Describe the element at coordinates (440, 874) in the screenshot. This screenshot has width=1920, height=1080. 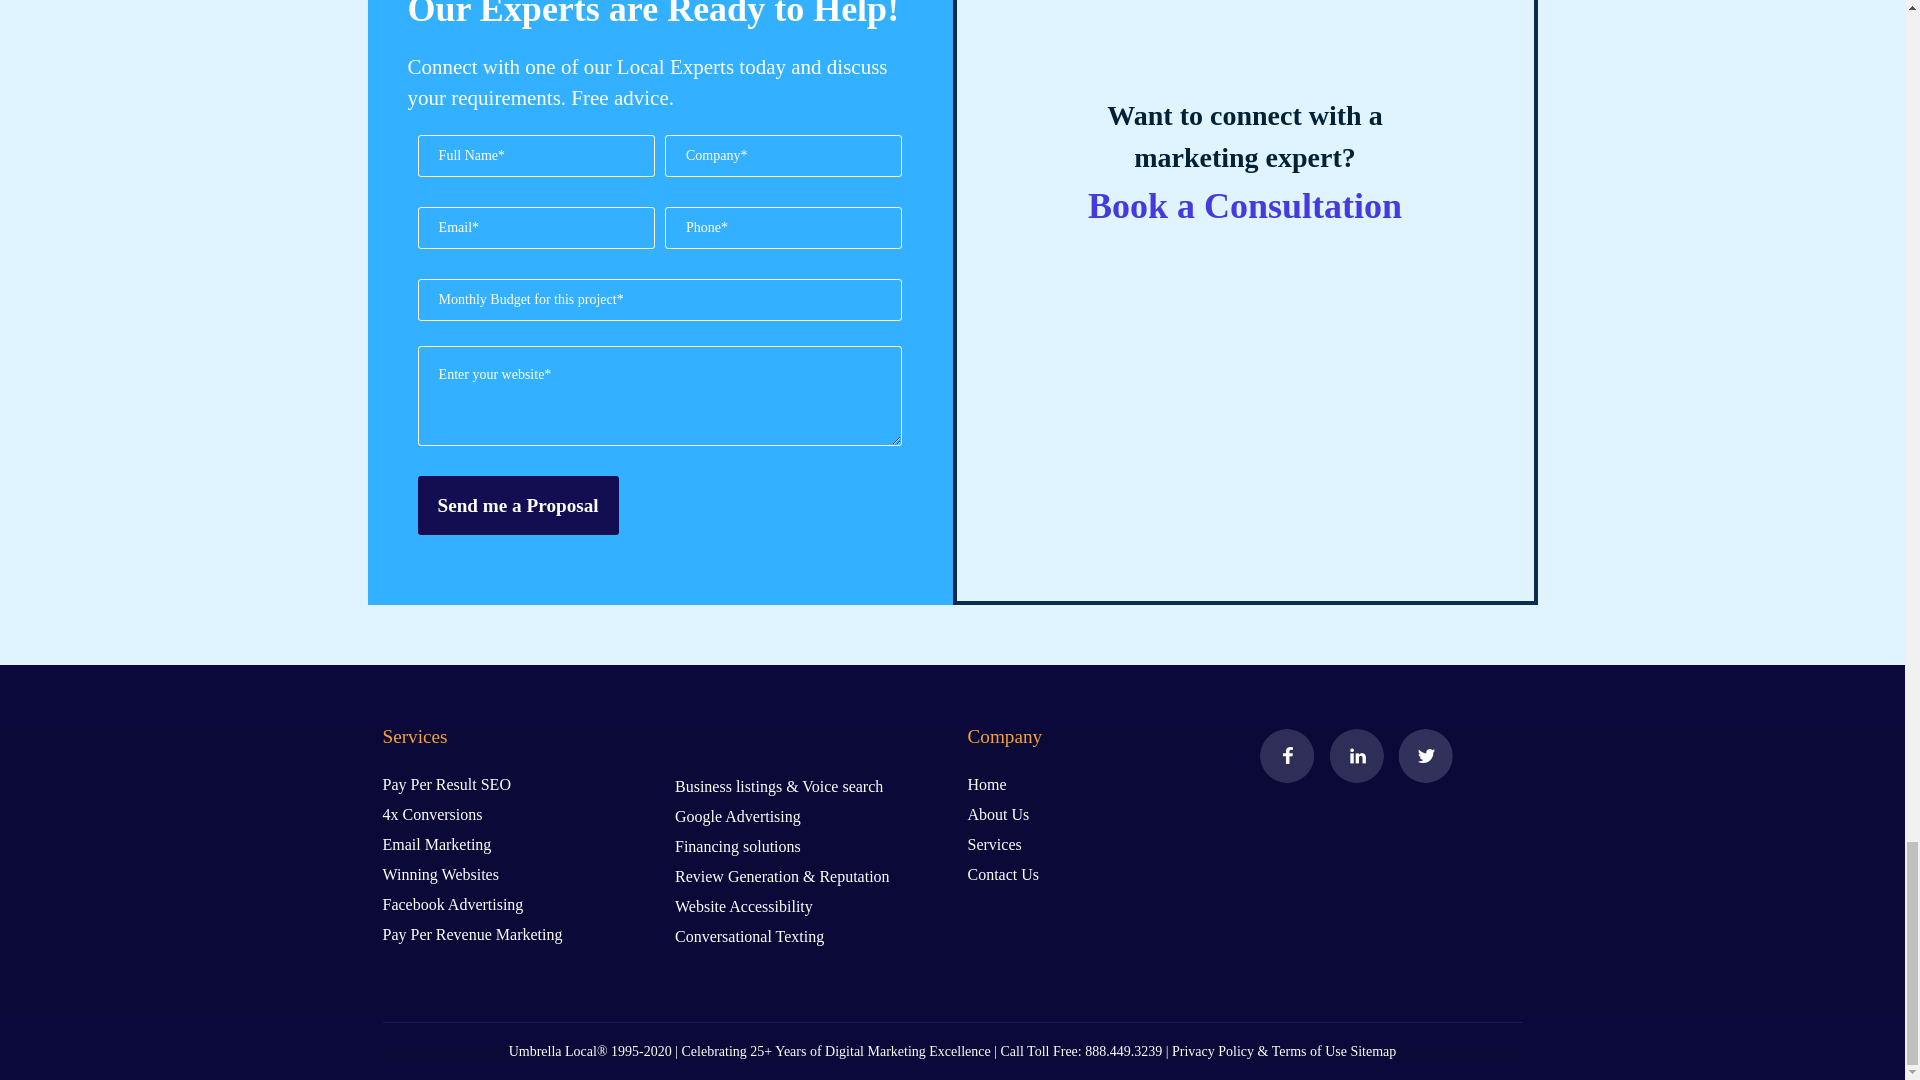
I see `Winning Websites` at that location.